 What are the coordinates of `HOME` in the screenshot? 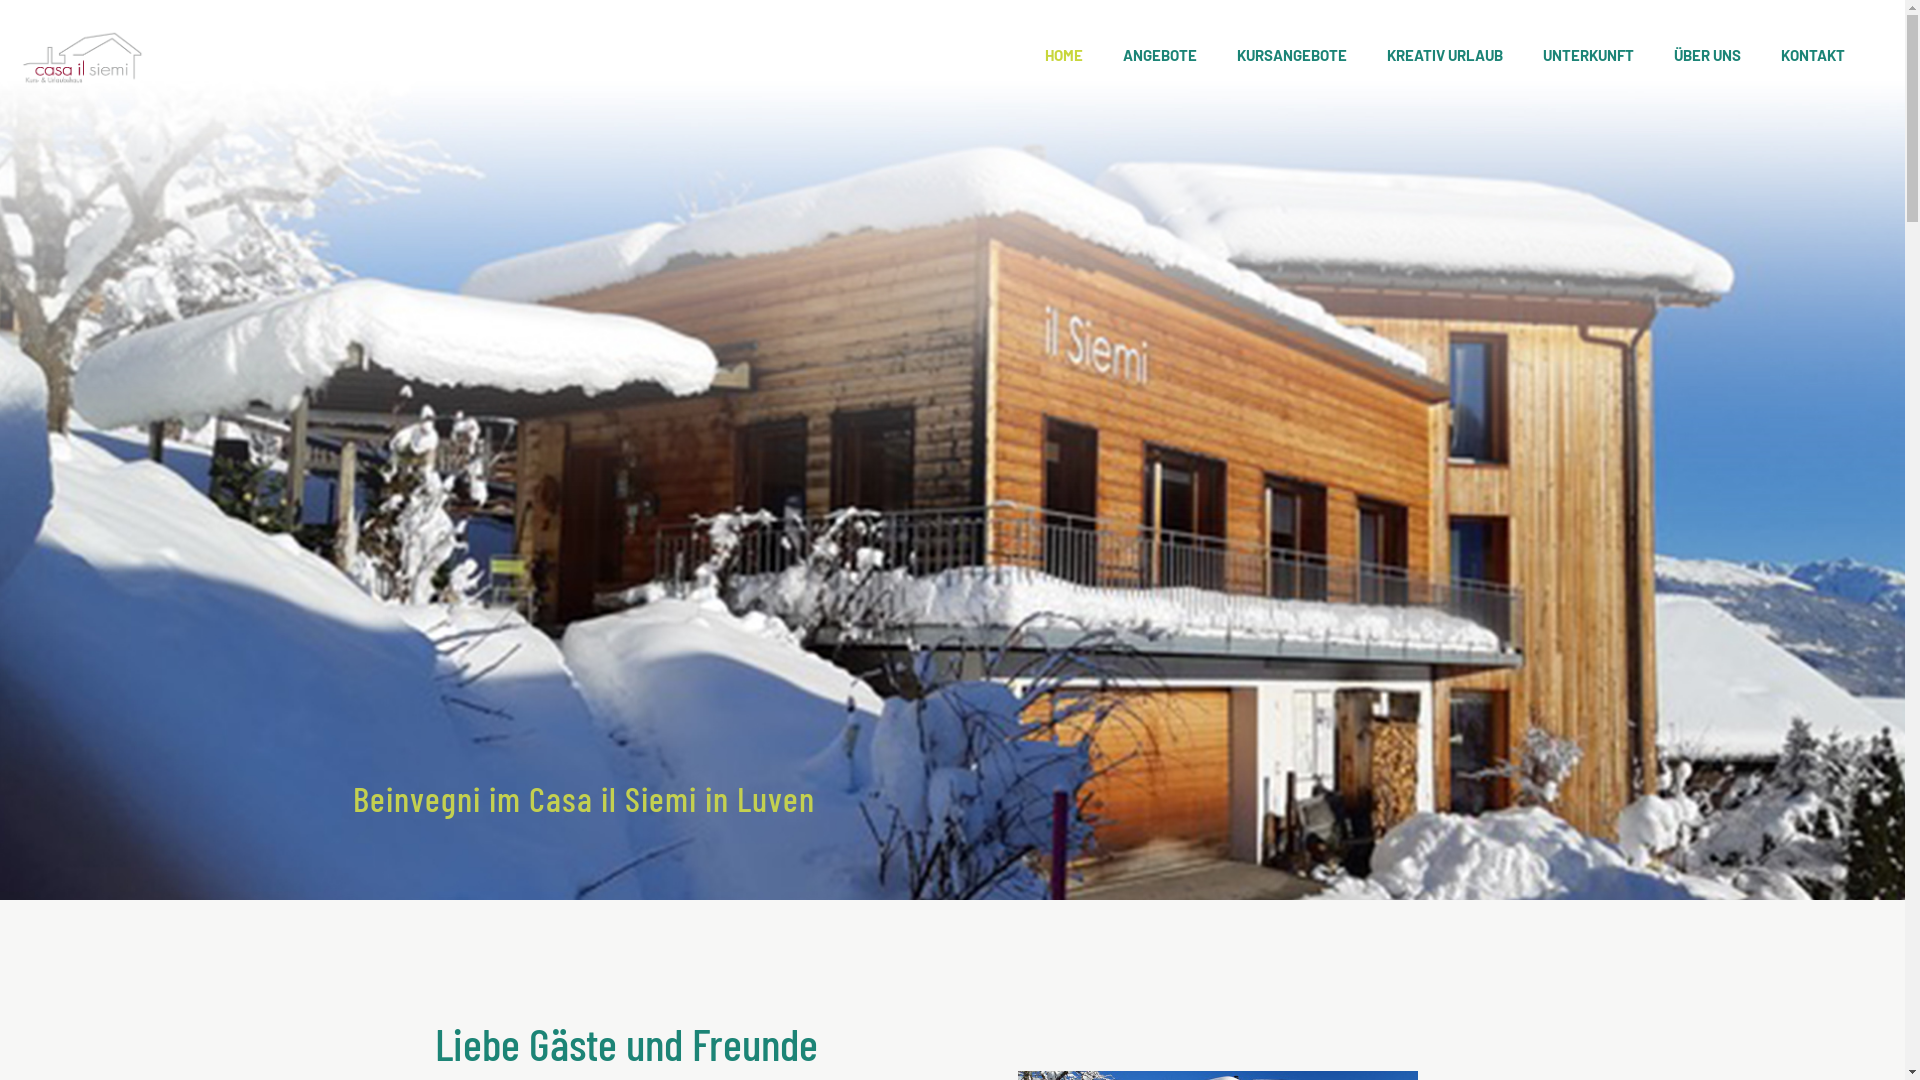 It's located at (1064, 55).